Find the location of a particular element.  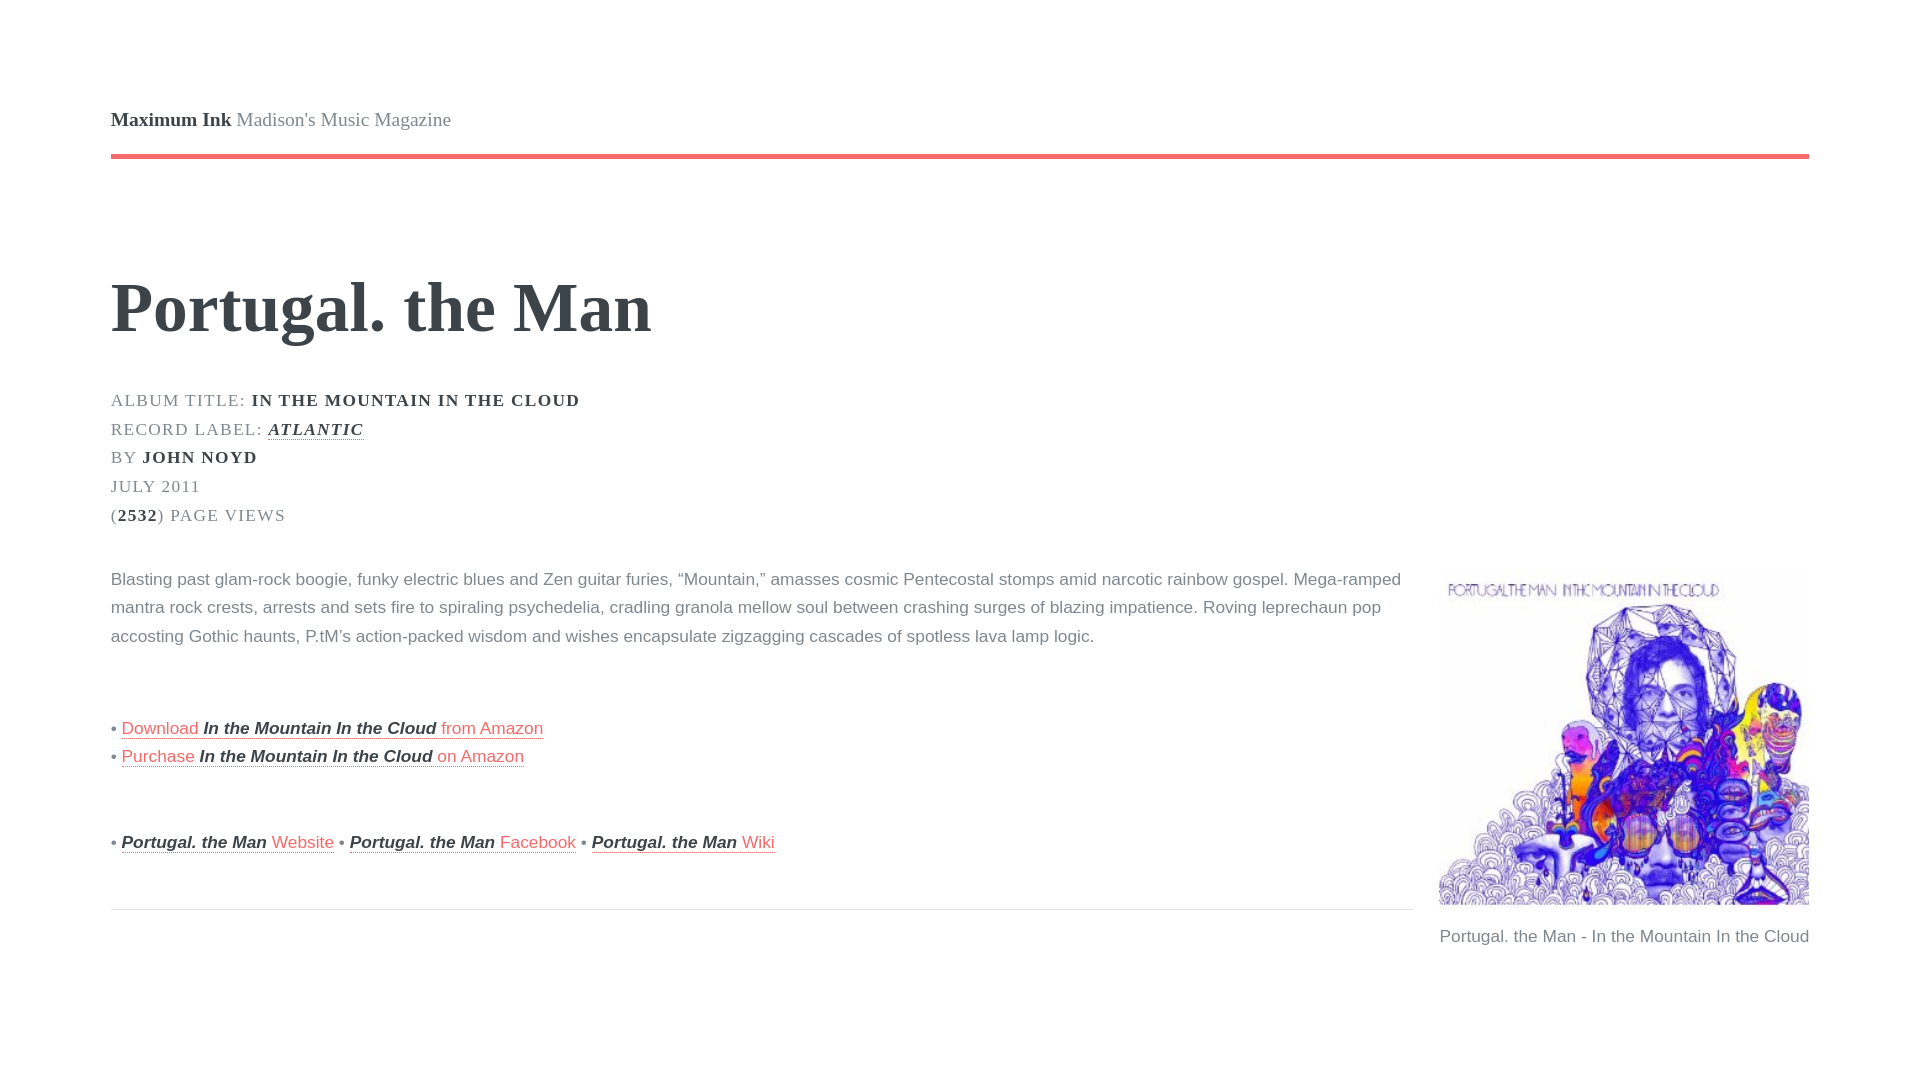

Download In the Mountain In the Cloud from Amazon is located at coordinates (332, 728).